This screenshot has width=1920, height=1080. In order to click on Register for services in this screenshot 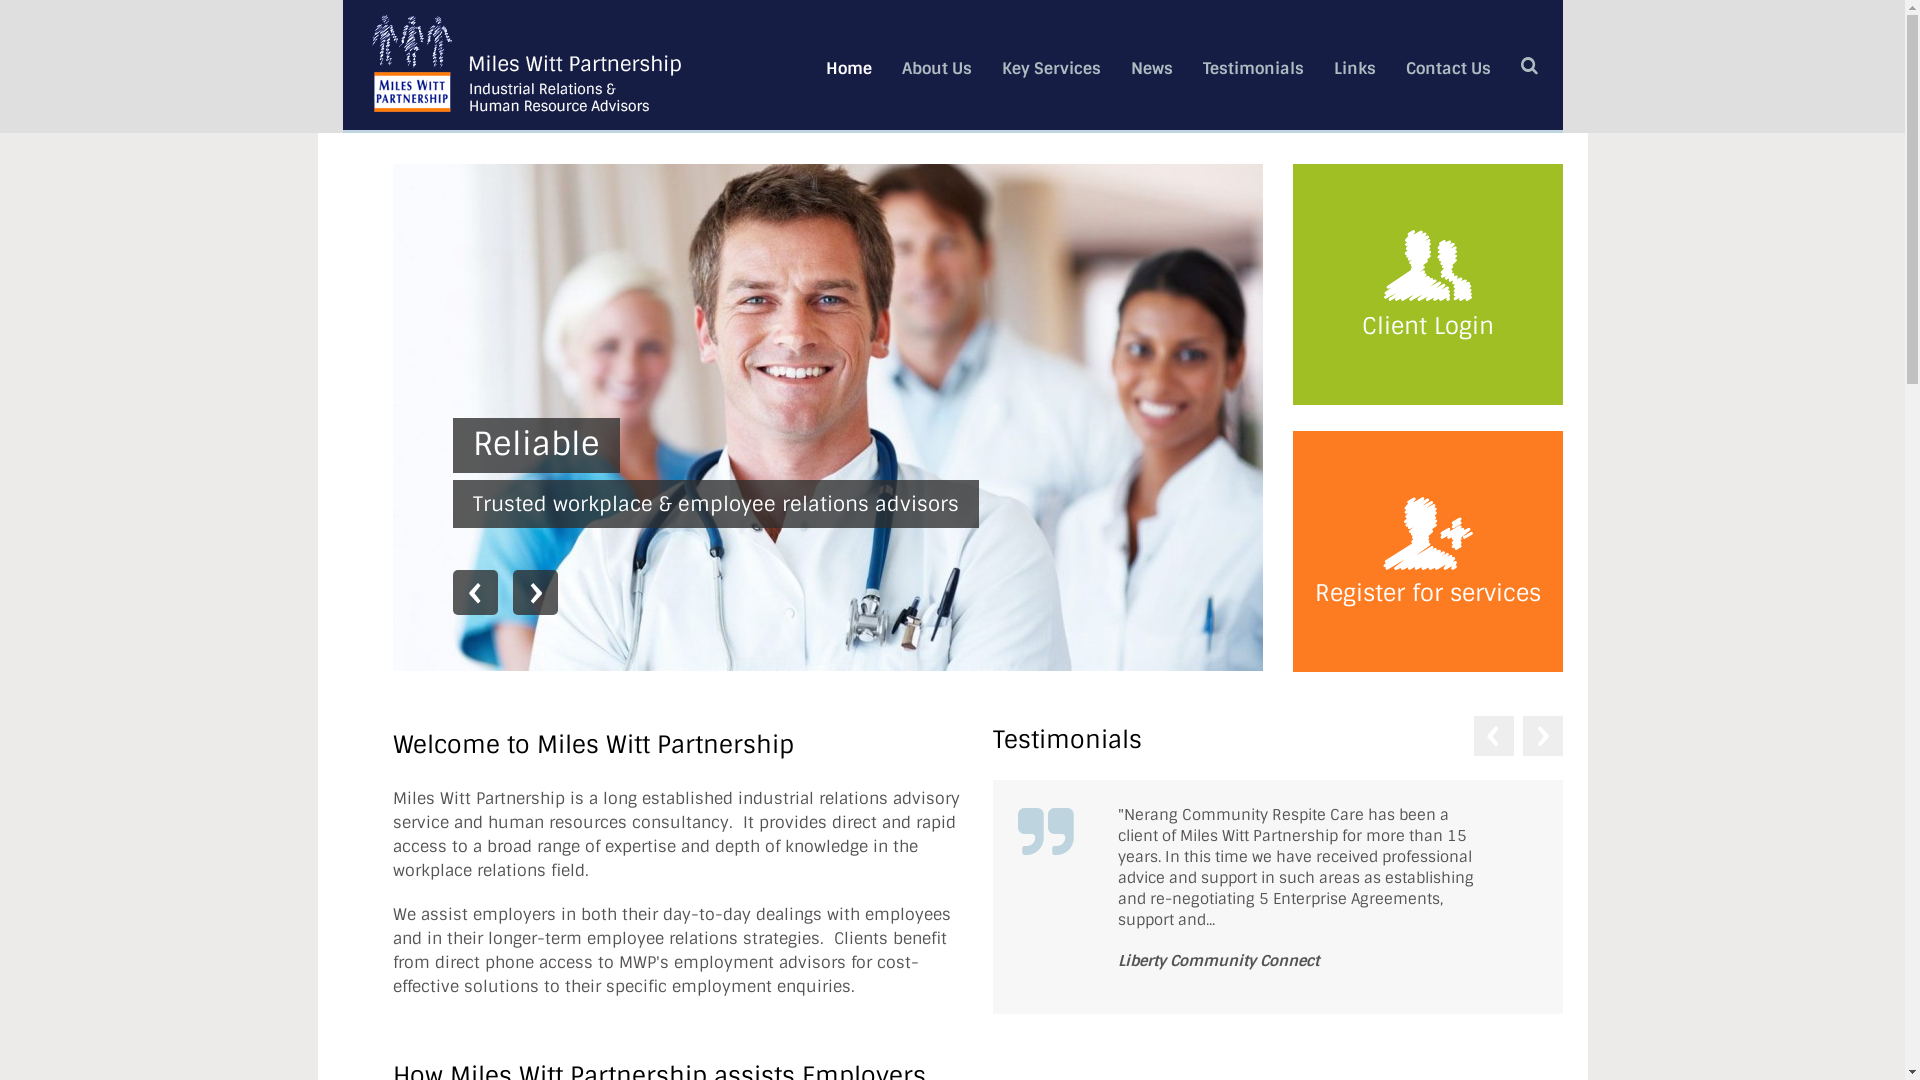, I will do `click(1427, 552)`.